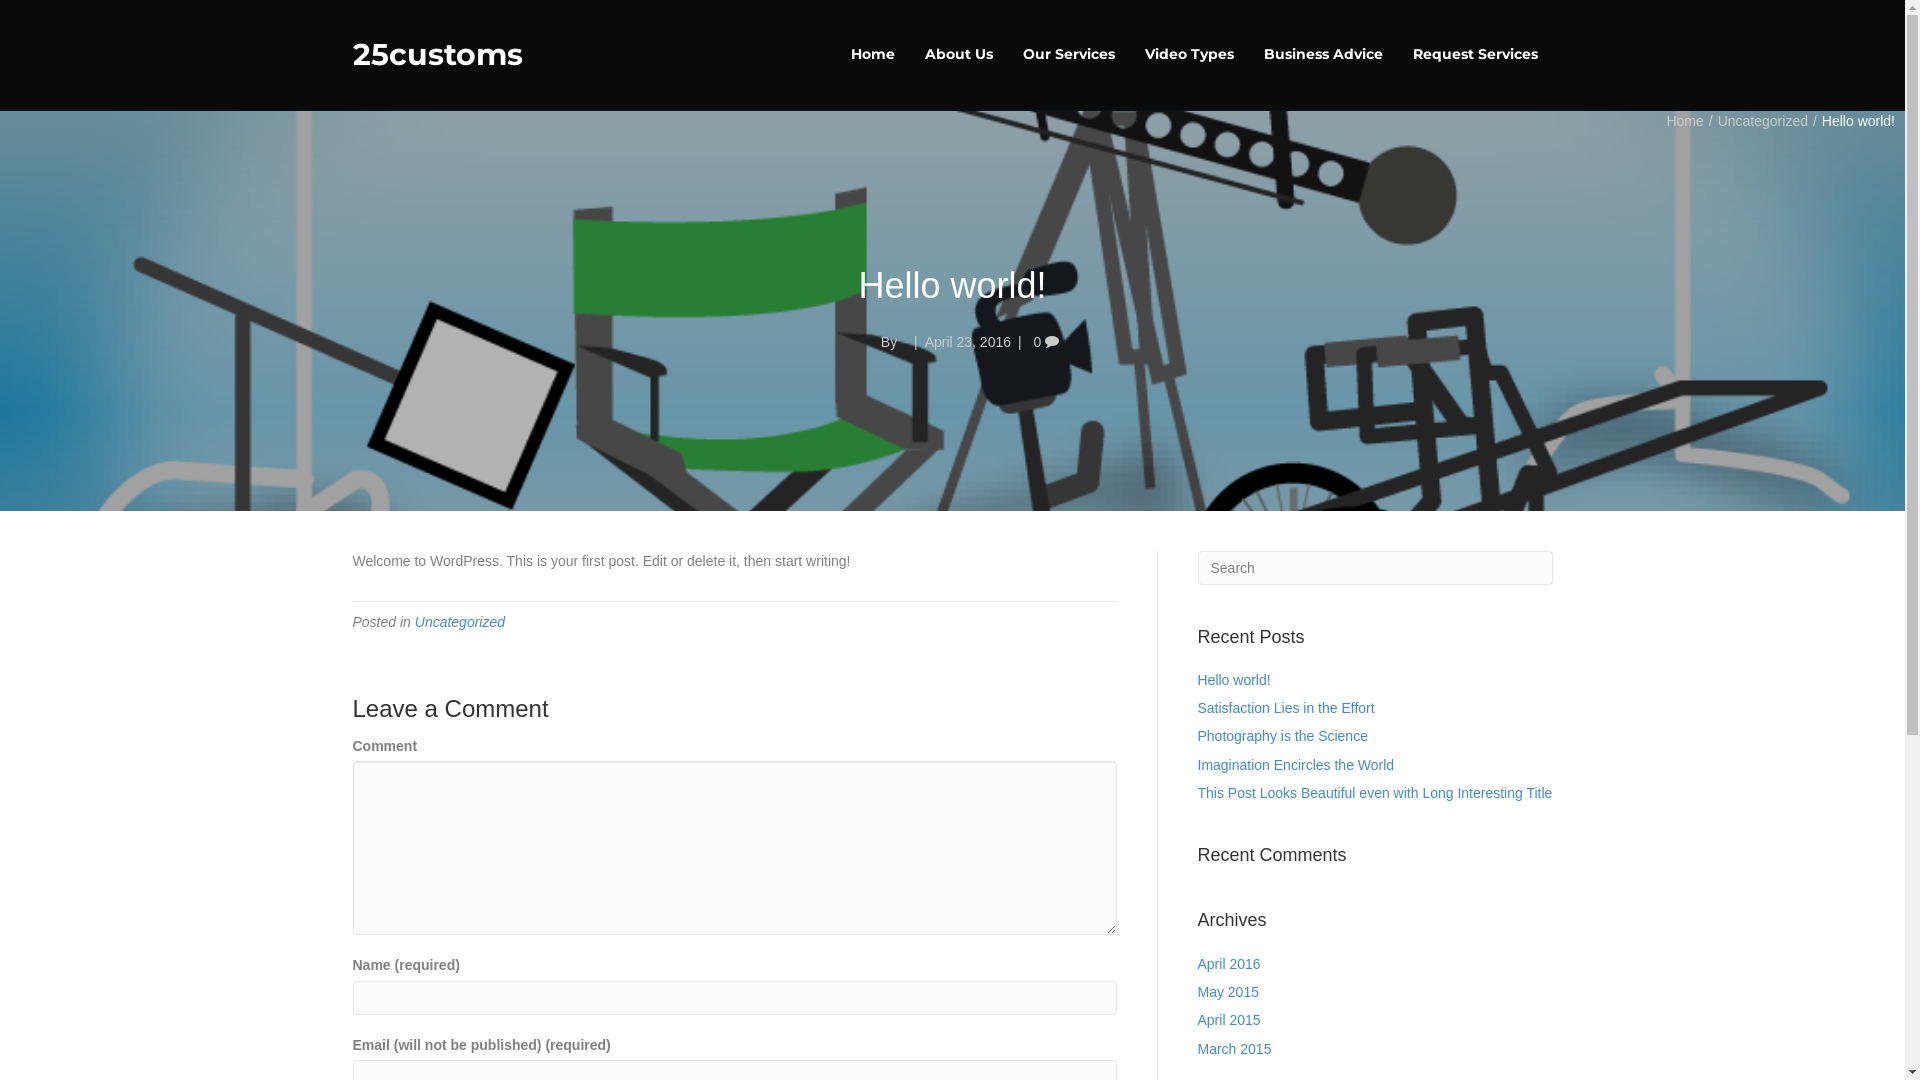 The height and width of the screenshot is (1080, 1920). What do you see at coordinates (1230, 1020) in the screenshot?
I see `April 2015` at bounding box center [1230, 1020].